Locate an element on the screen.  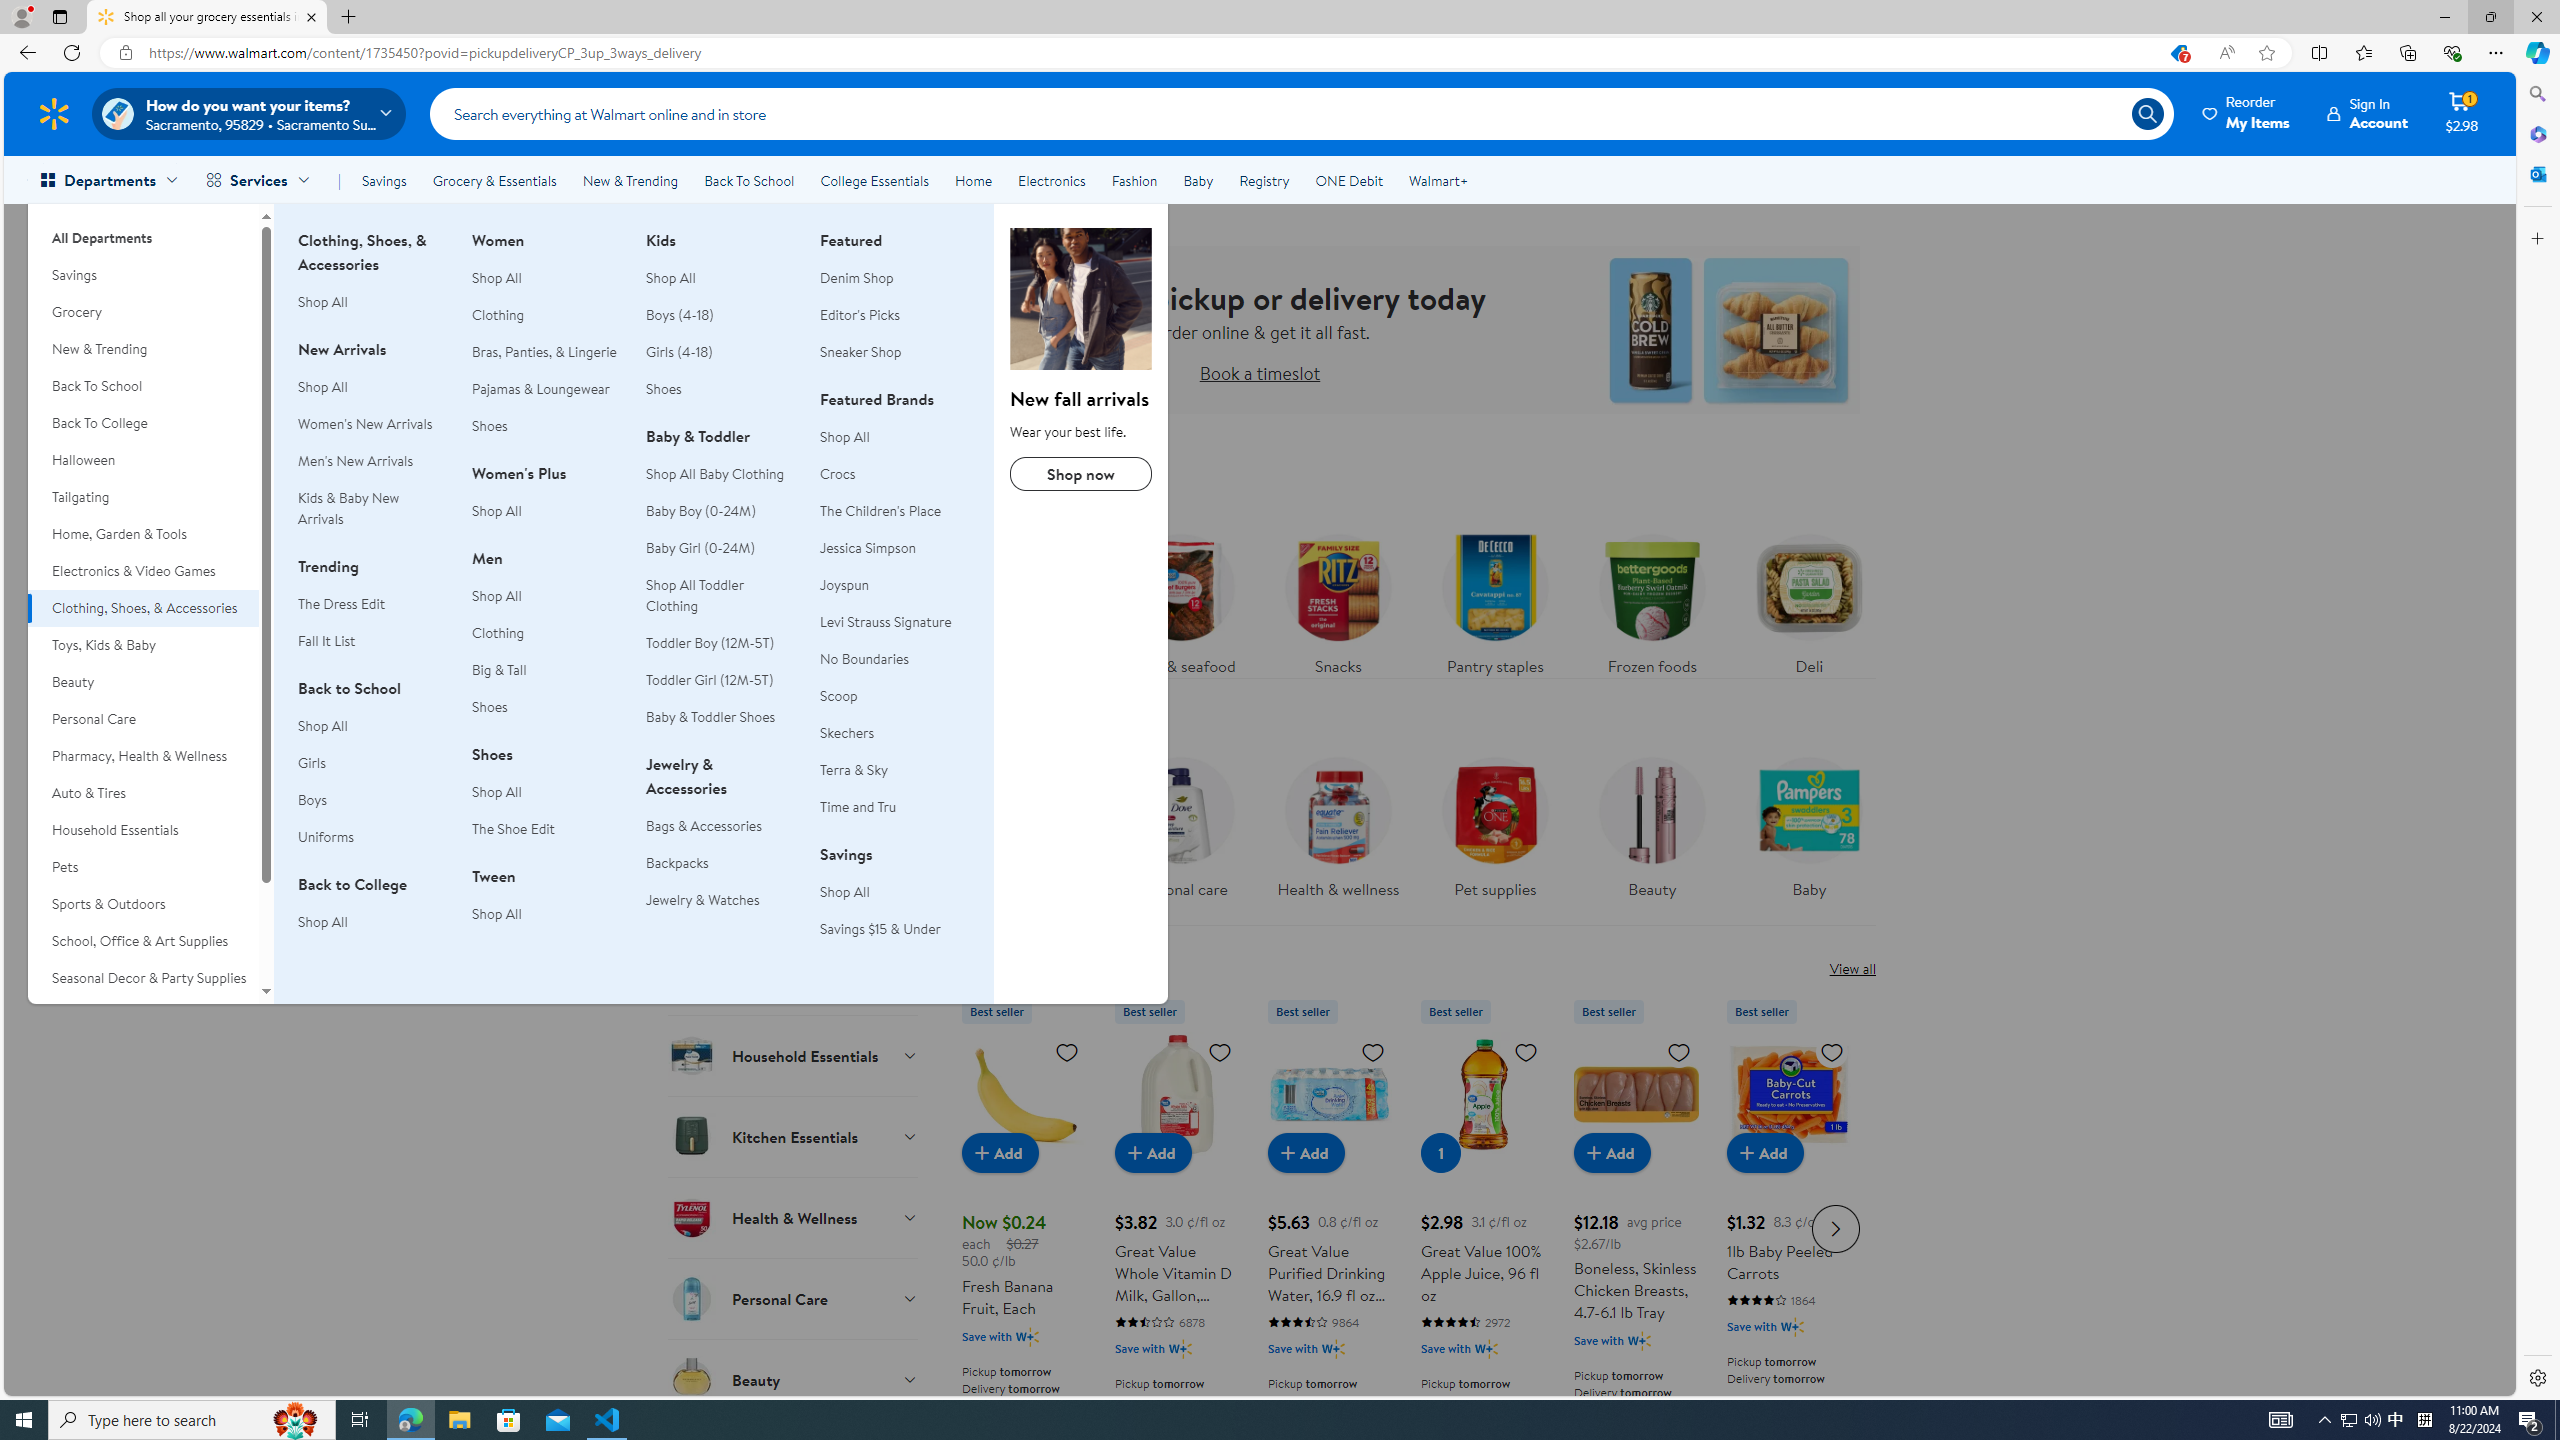
Halloween is located at coordinates (143, 460).